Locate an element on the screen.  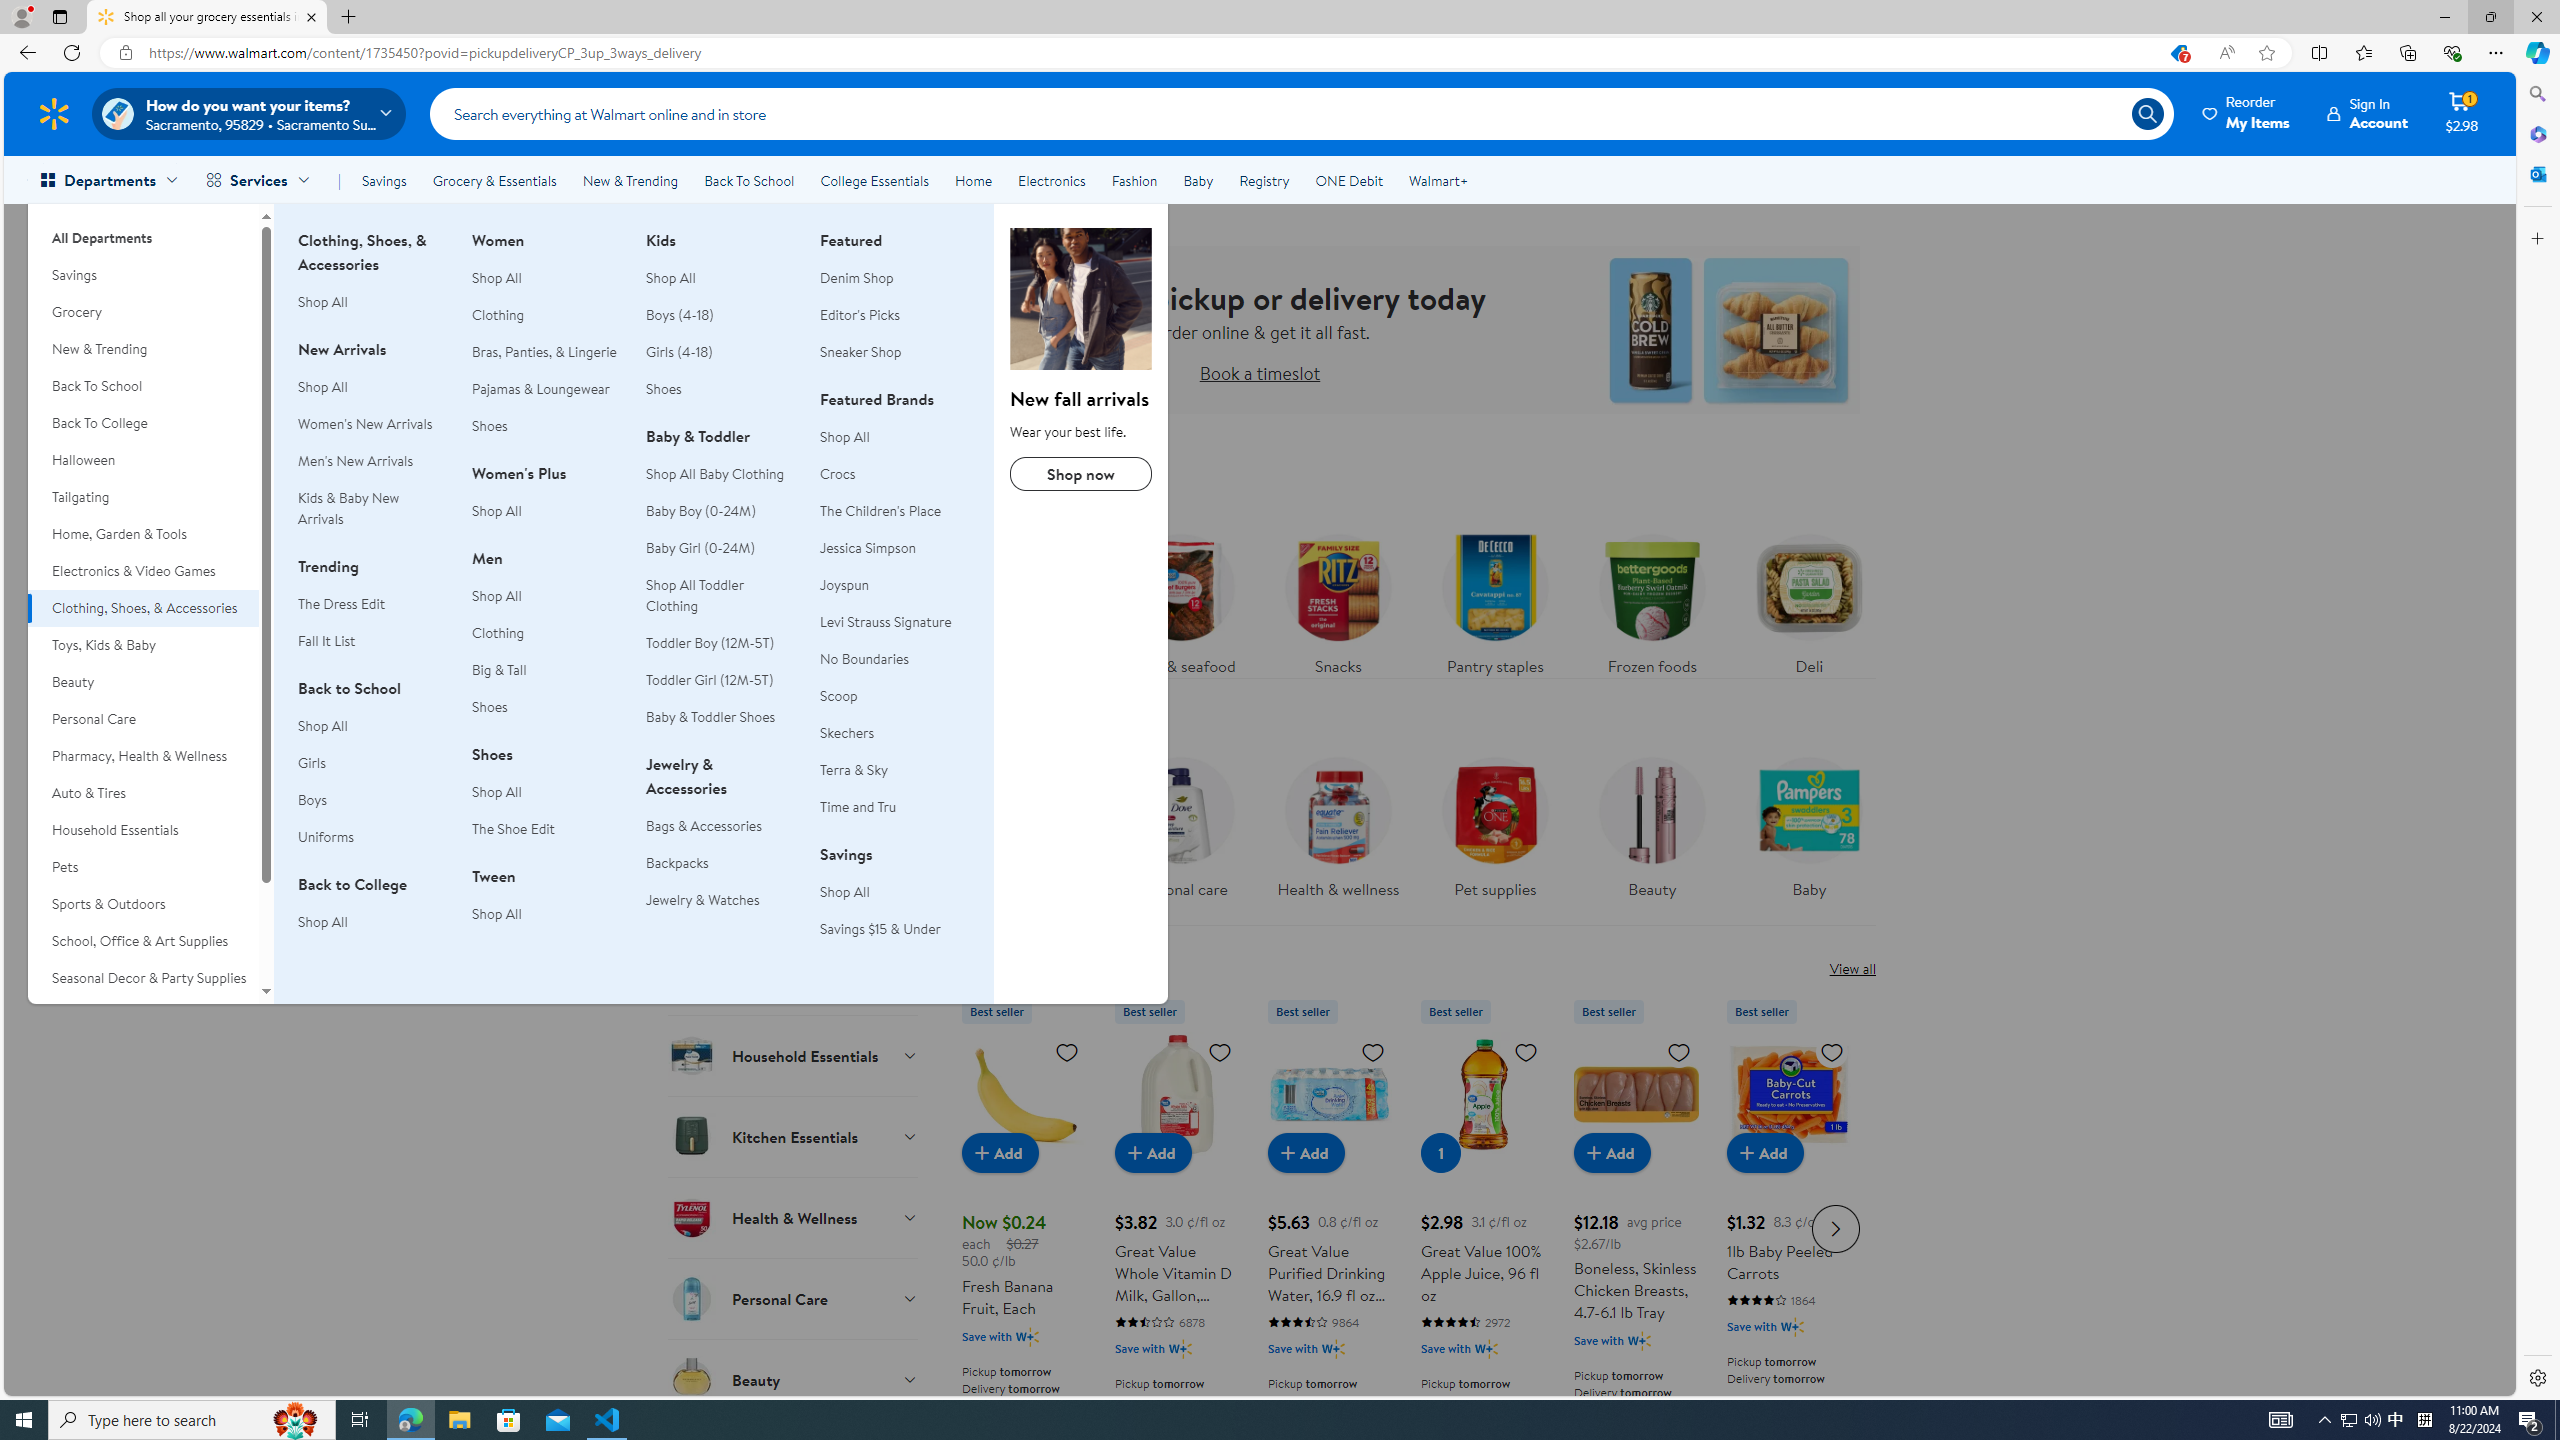
Halloween is located at coordinates (143, 460).